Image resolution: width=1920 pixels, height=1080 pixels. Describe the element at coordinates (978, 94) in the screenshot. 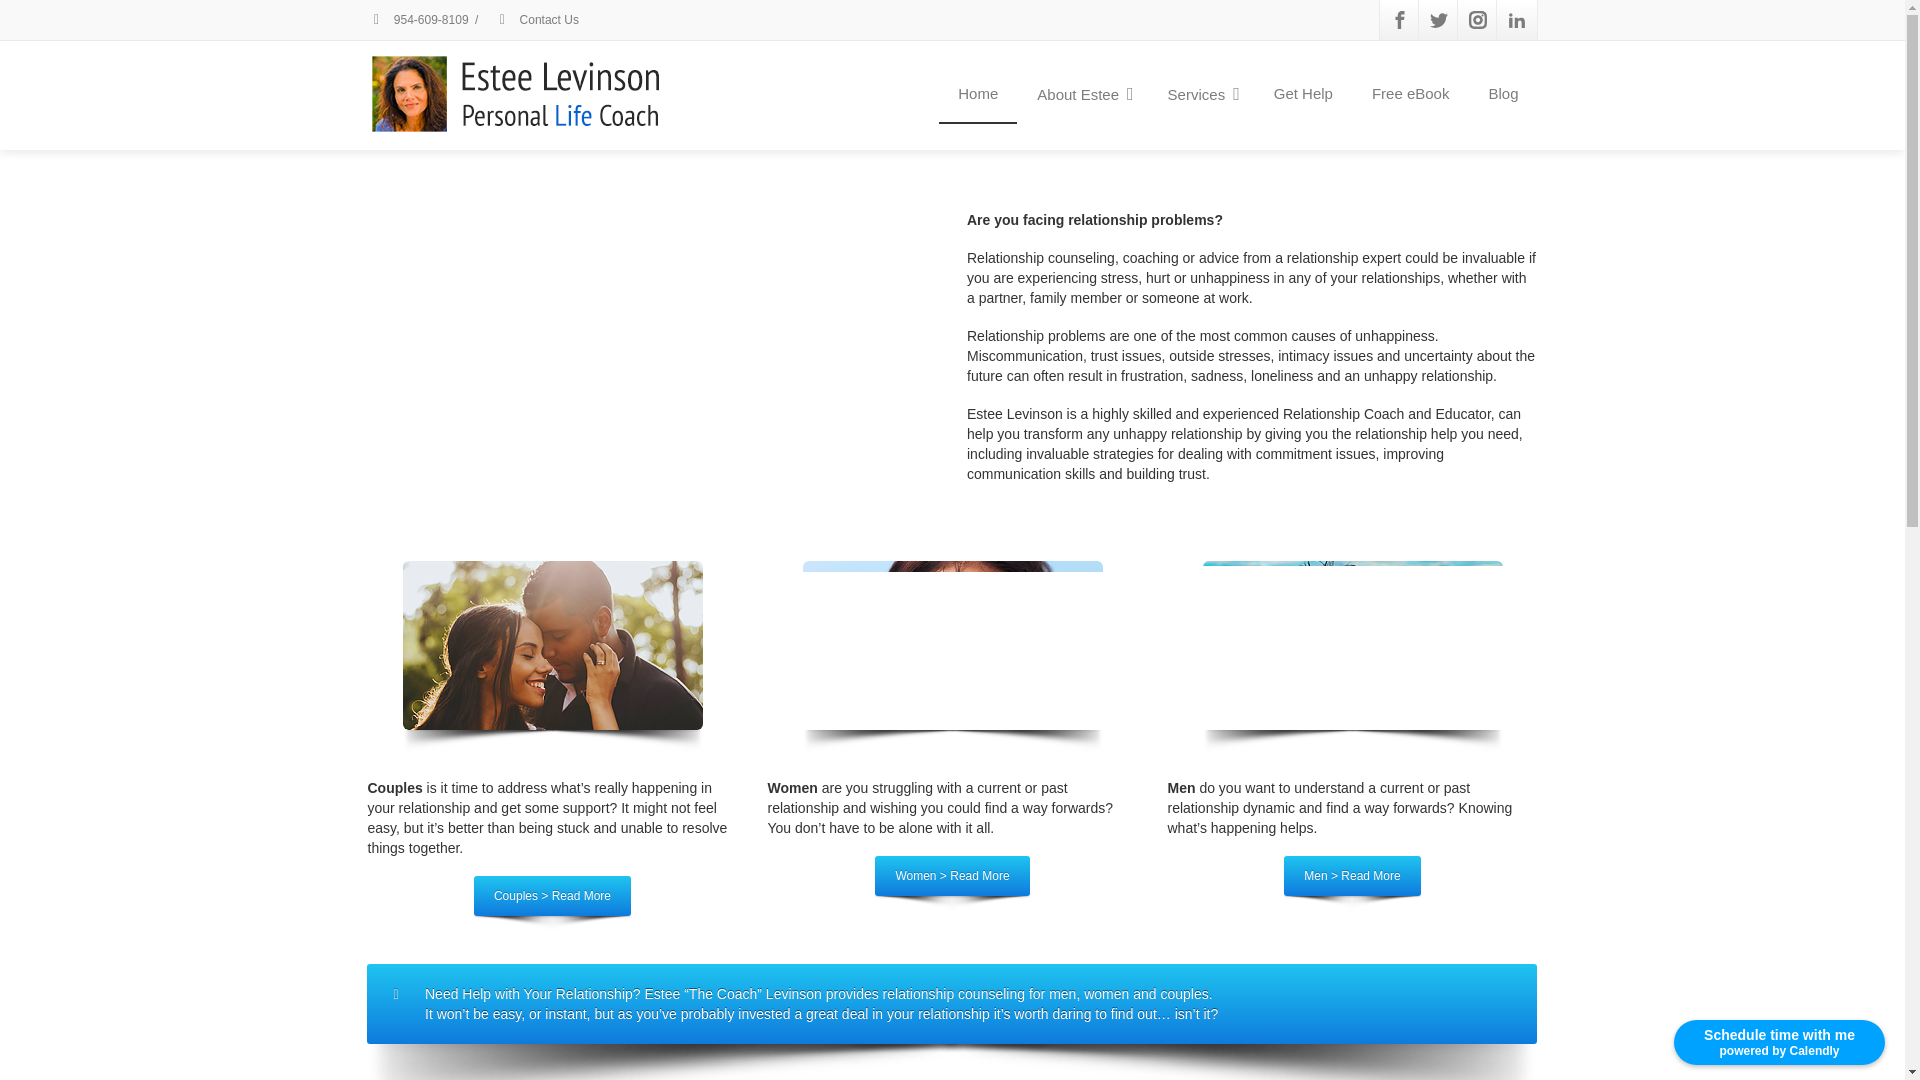

I see `Home` at that location.